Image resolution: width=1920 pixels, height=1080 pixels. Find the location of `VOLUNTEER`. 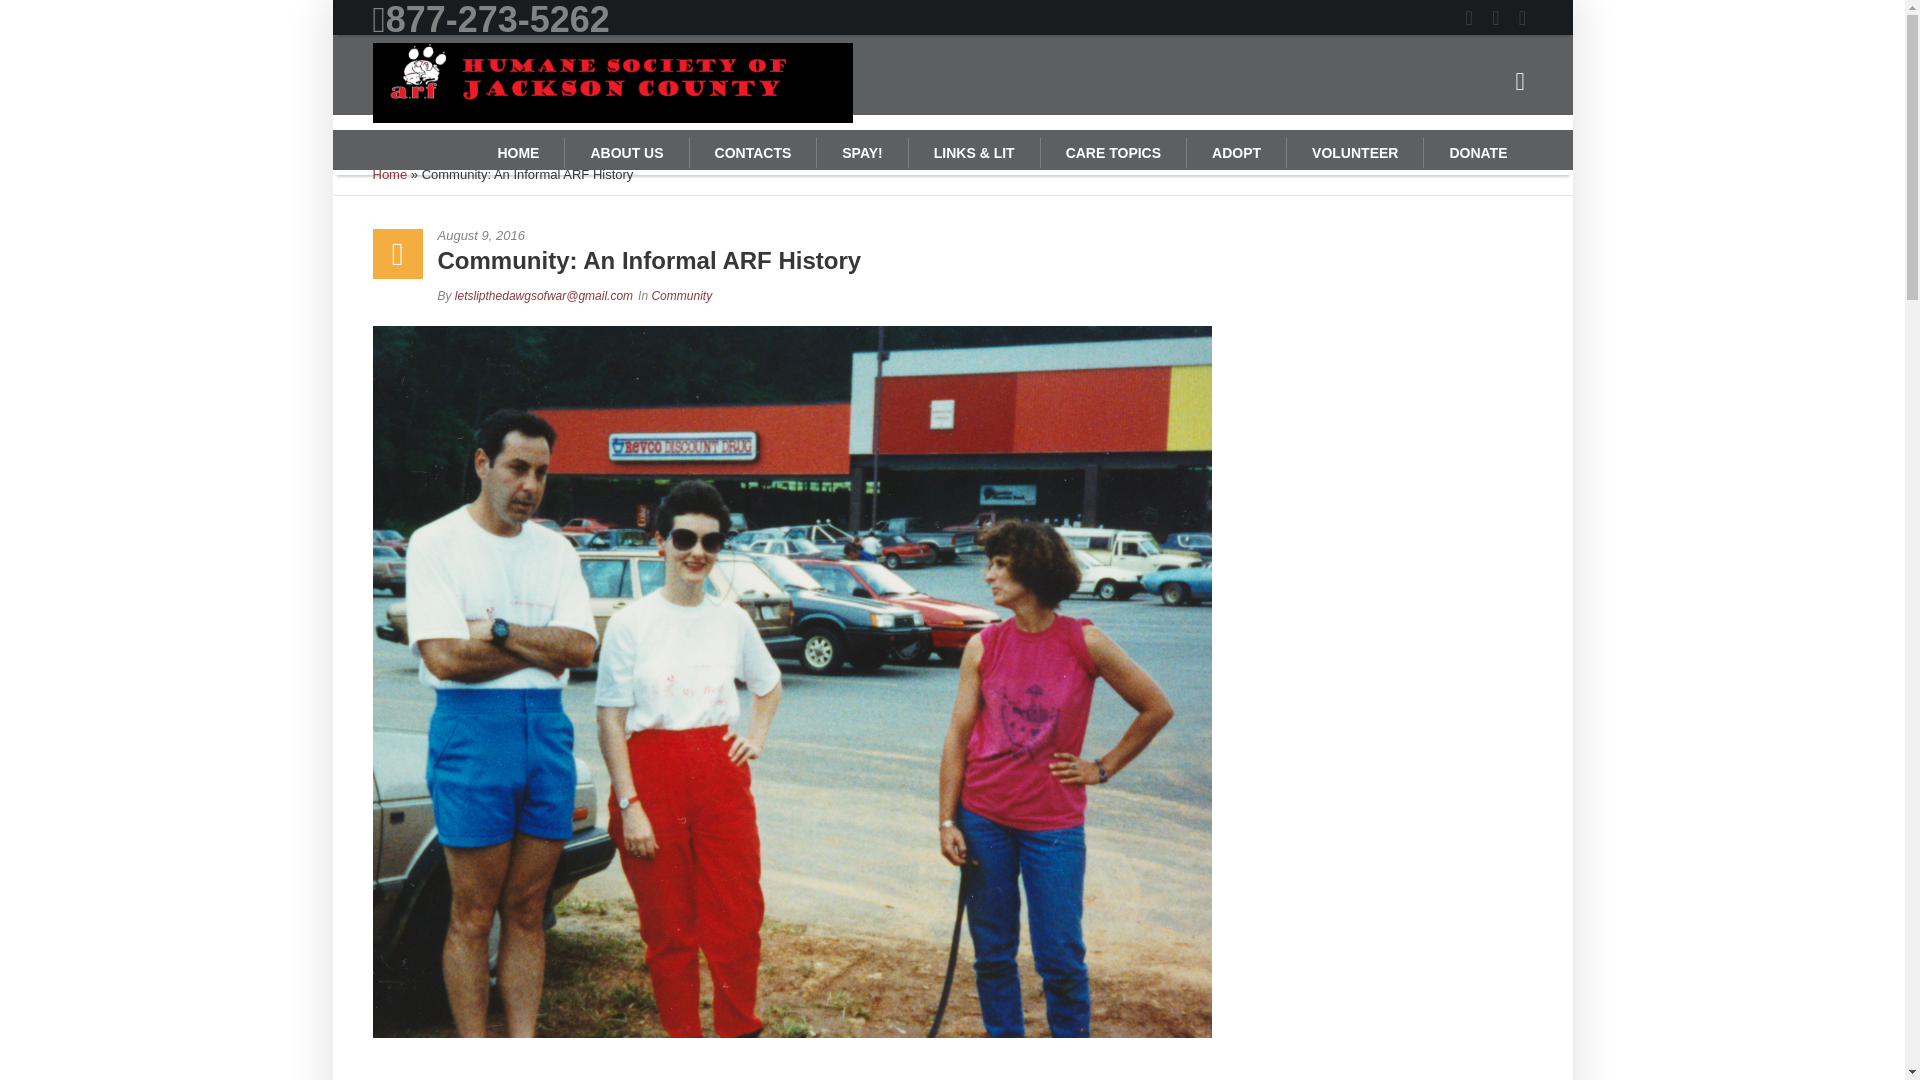

VOLUNTEER is located at coordinates (1354, 152).